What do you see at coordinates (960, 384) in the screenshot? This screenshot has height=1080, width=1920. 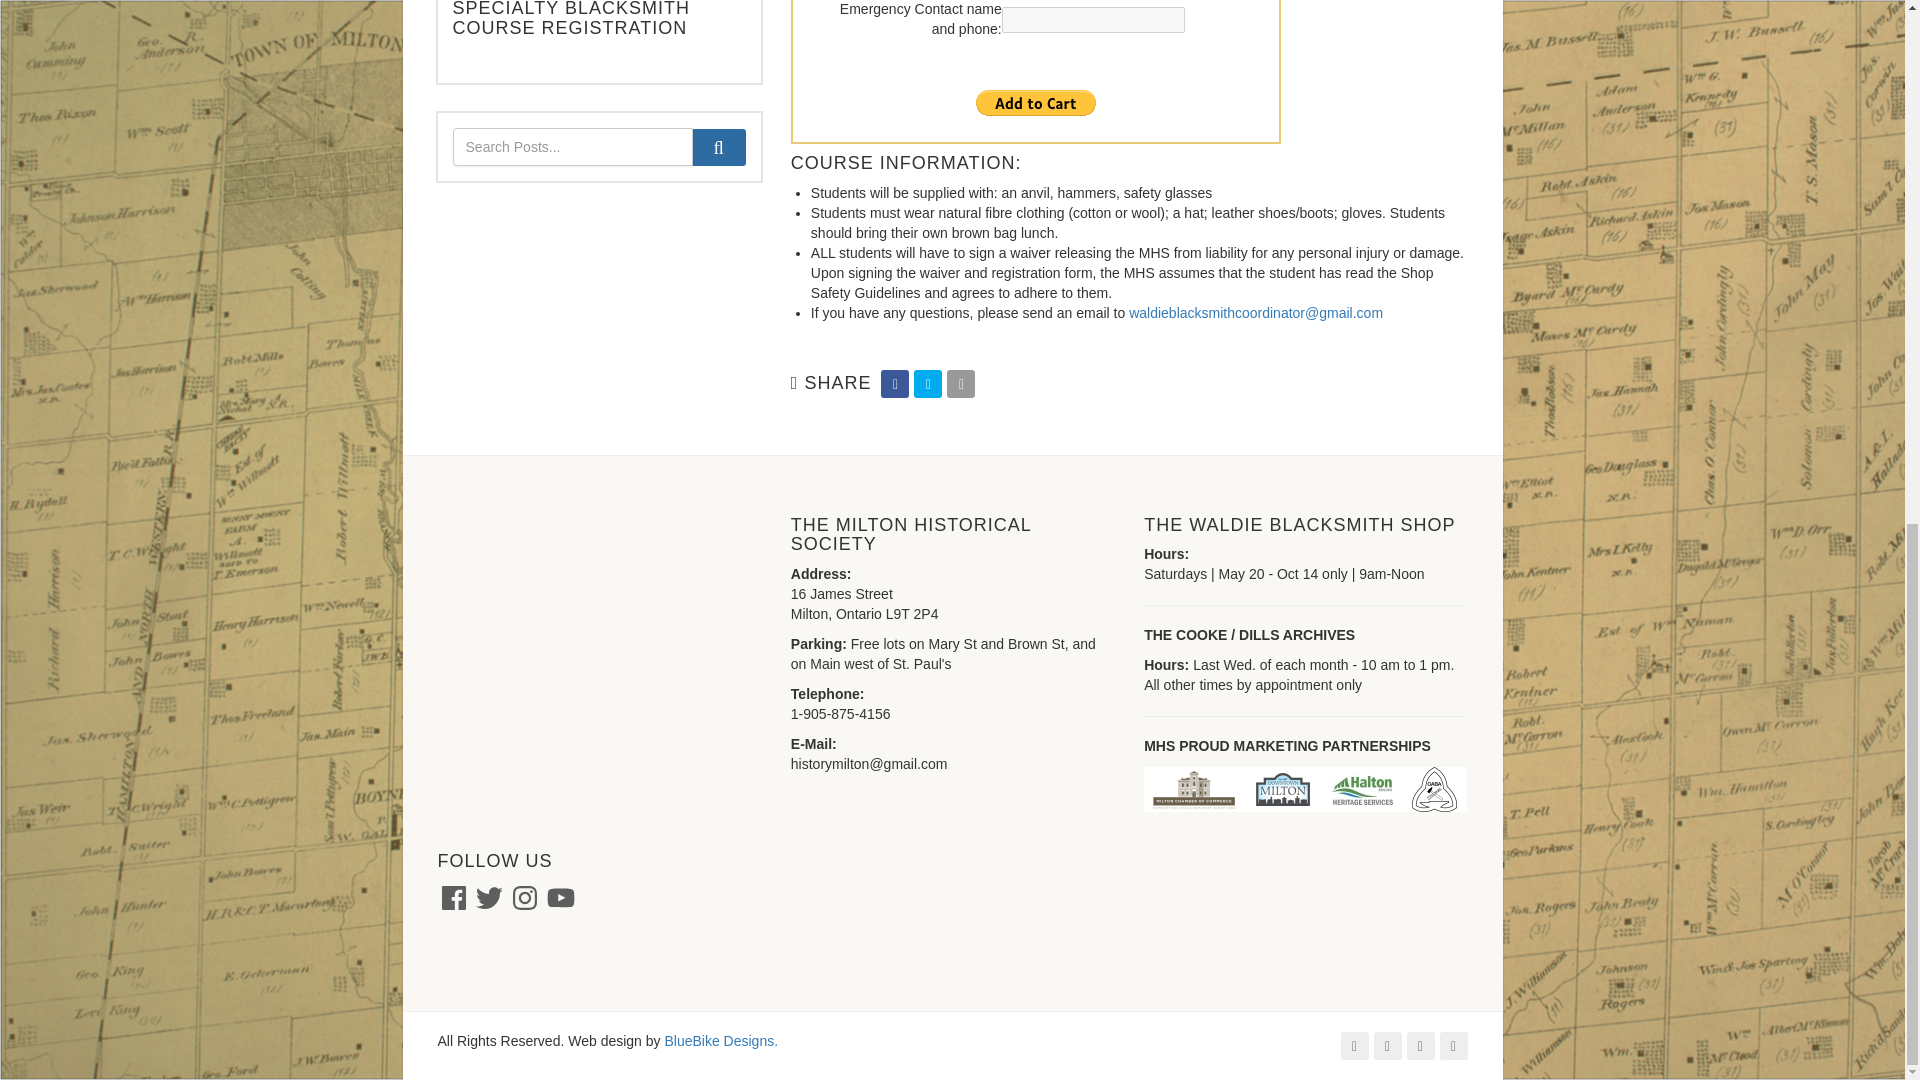 I see `Email` at bounding box center [960, 384].